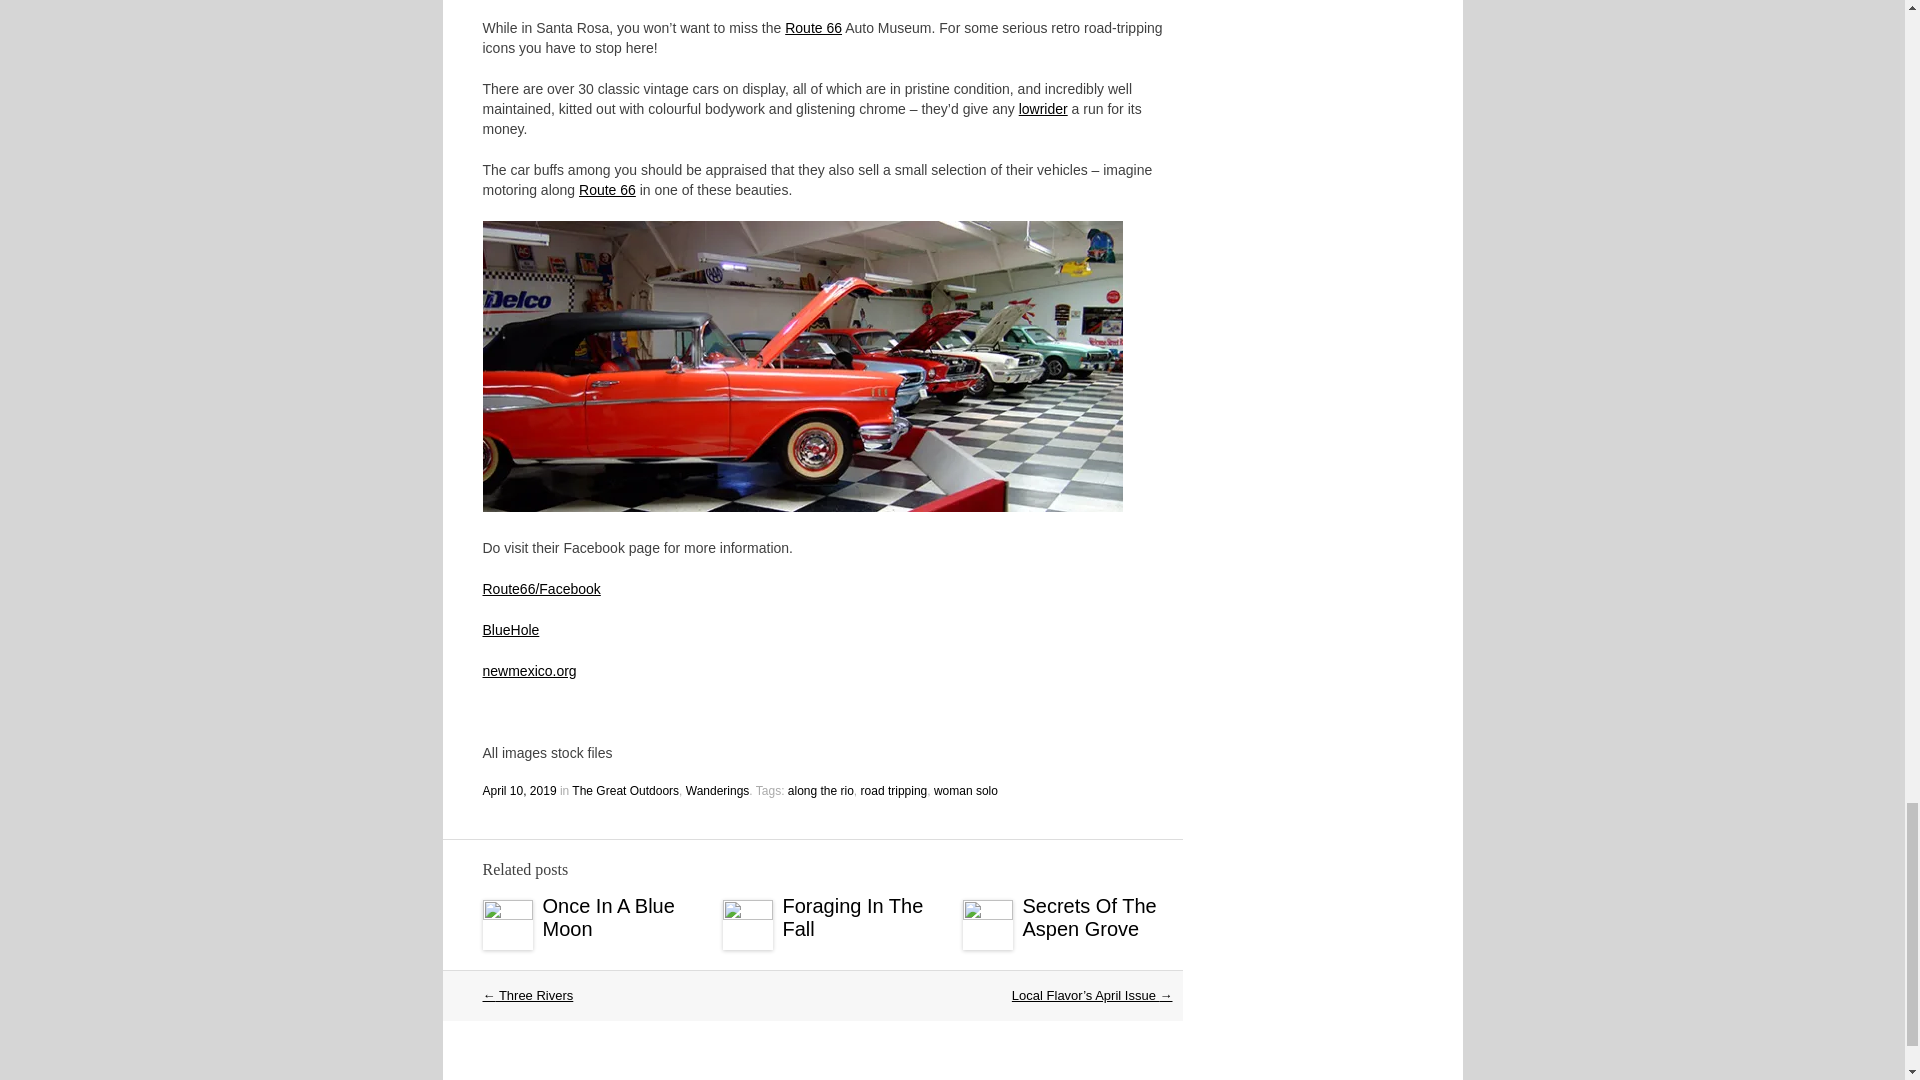 Image resolution: width=1920 pixels, height=1080 pixels. I want to click on April 10, 2019, so click(518, 791).